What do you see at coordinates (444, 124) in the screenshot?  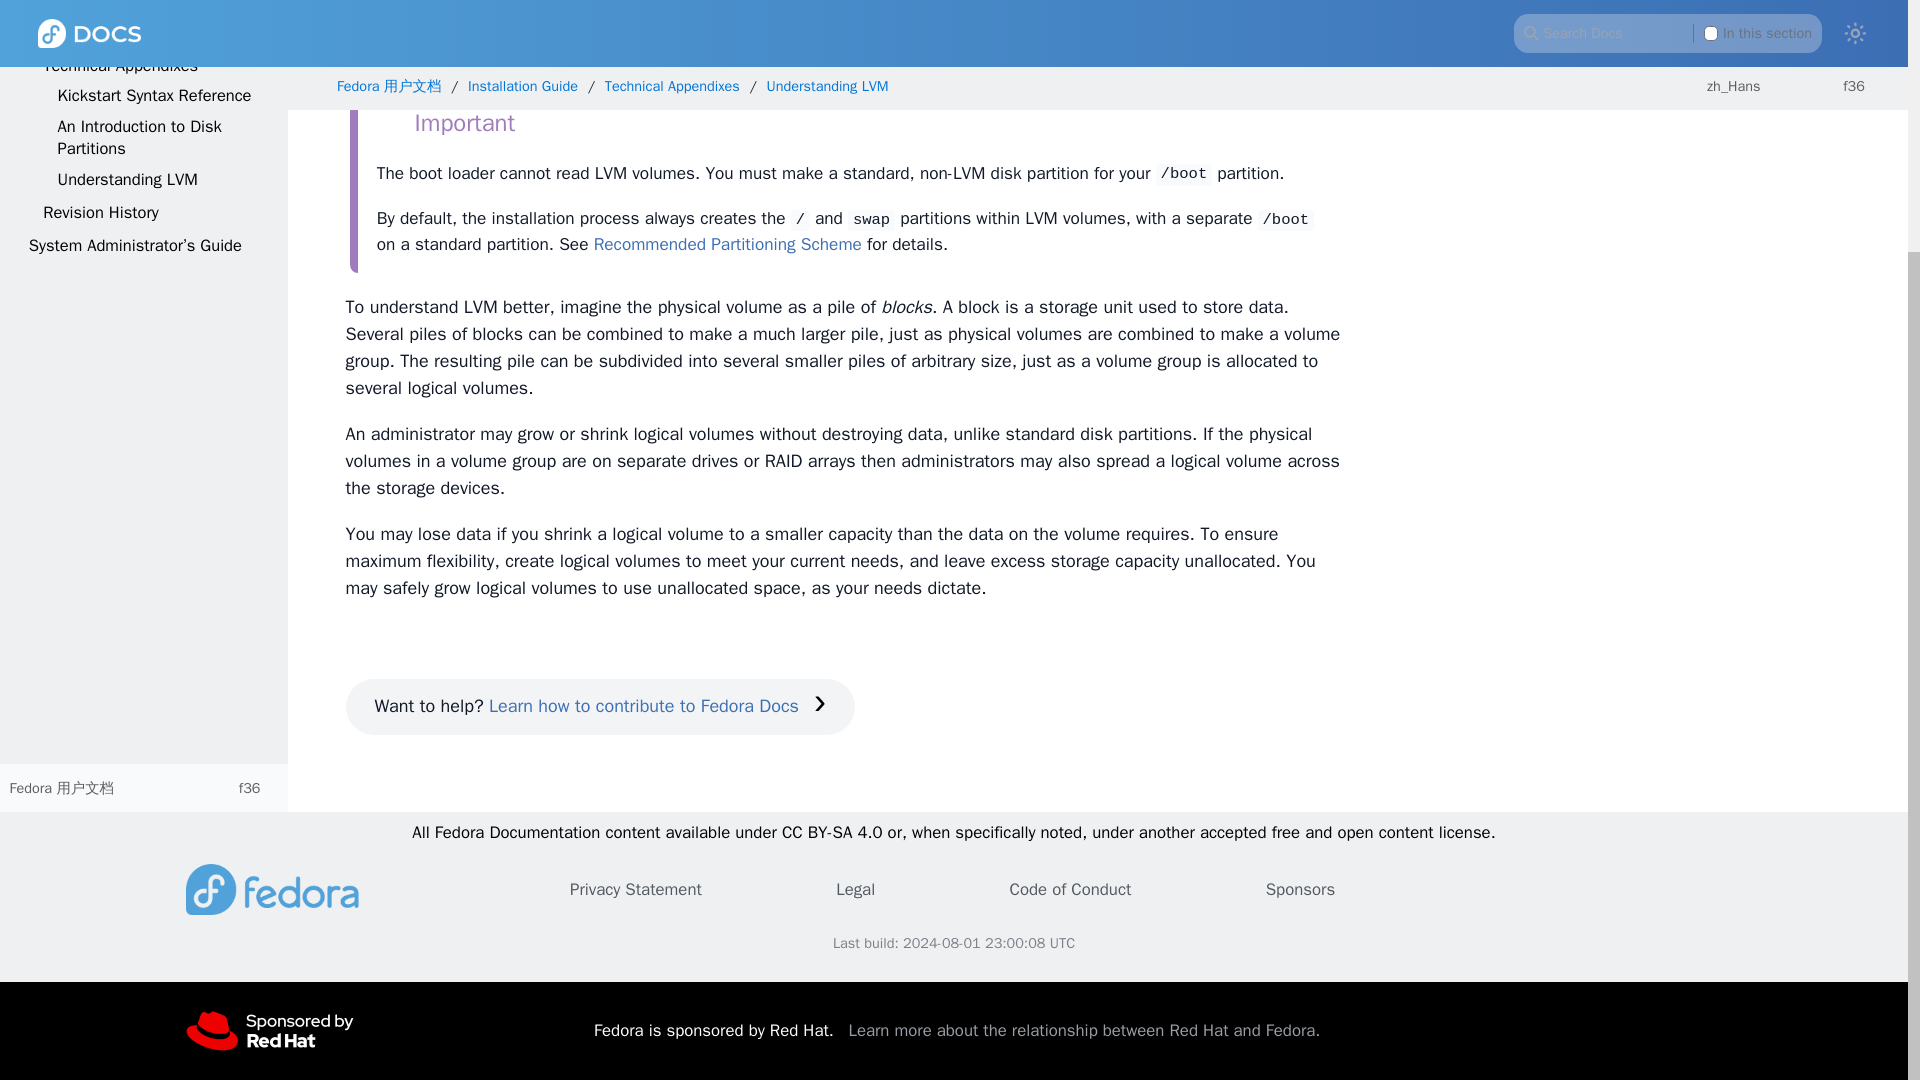 I see `Important` at bounding box center [444, 124].